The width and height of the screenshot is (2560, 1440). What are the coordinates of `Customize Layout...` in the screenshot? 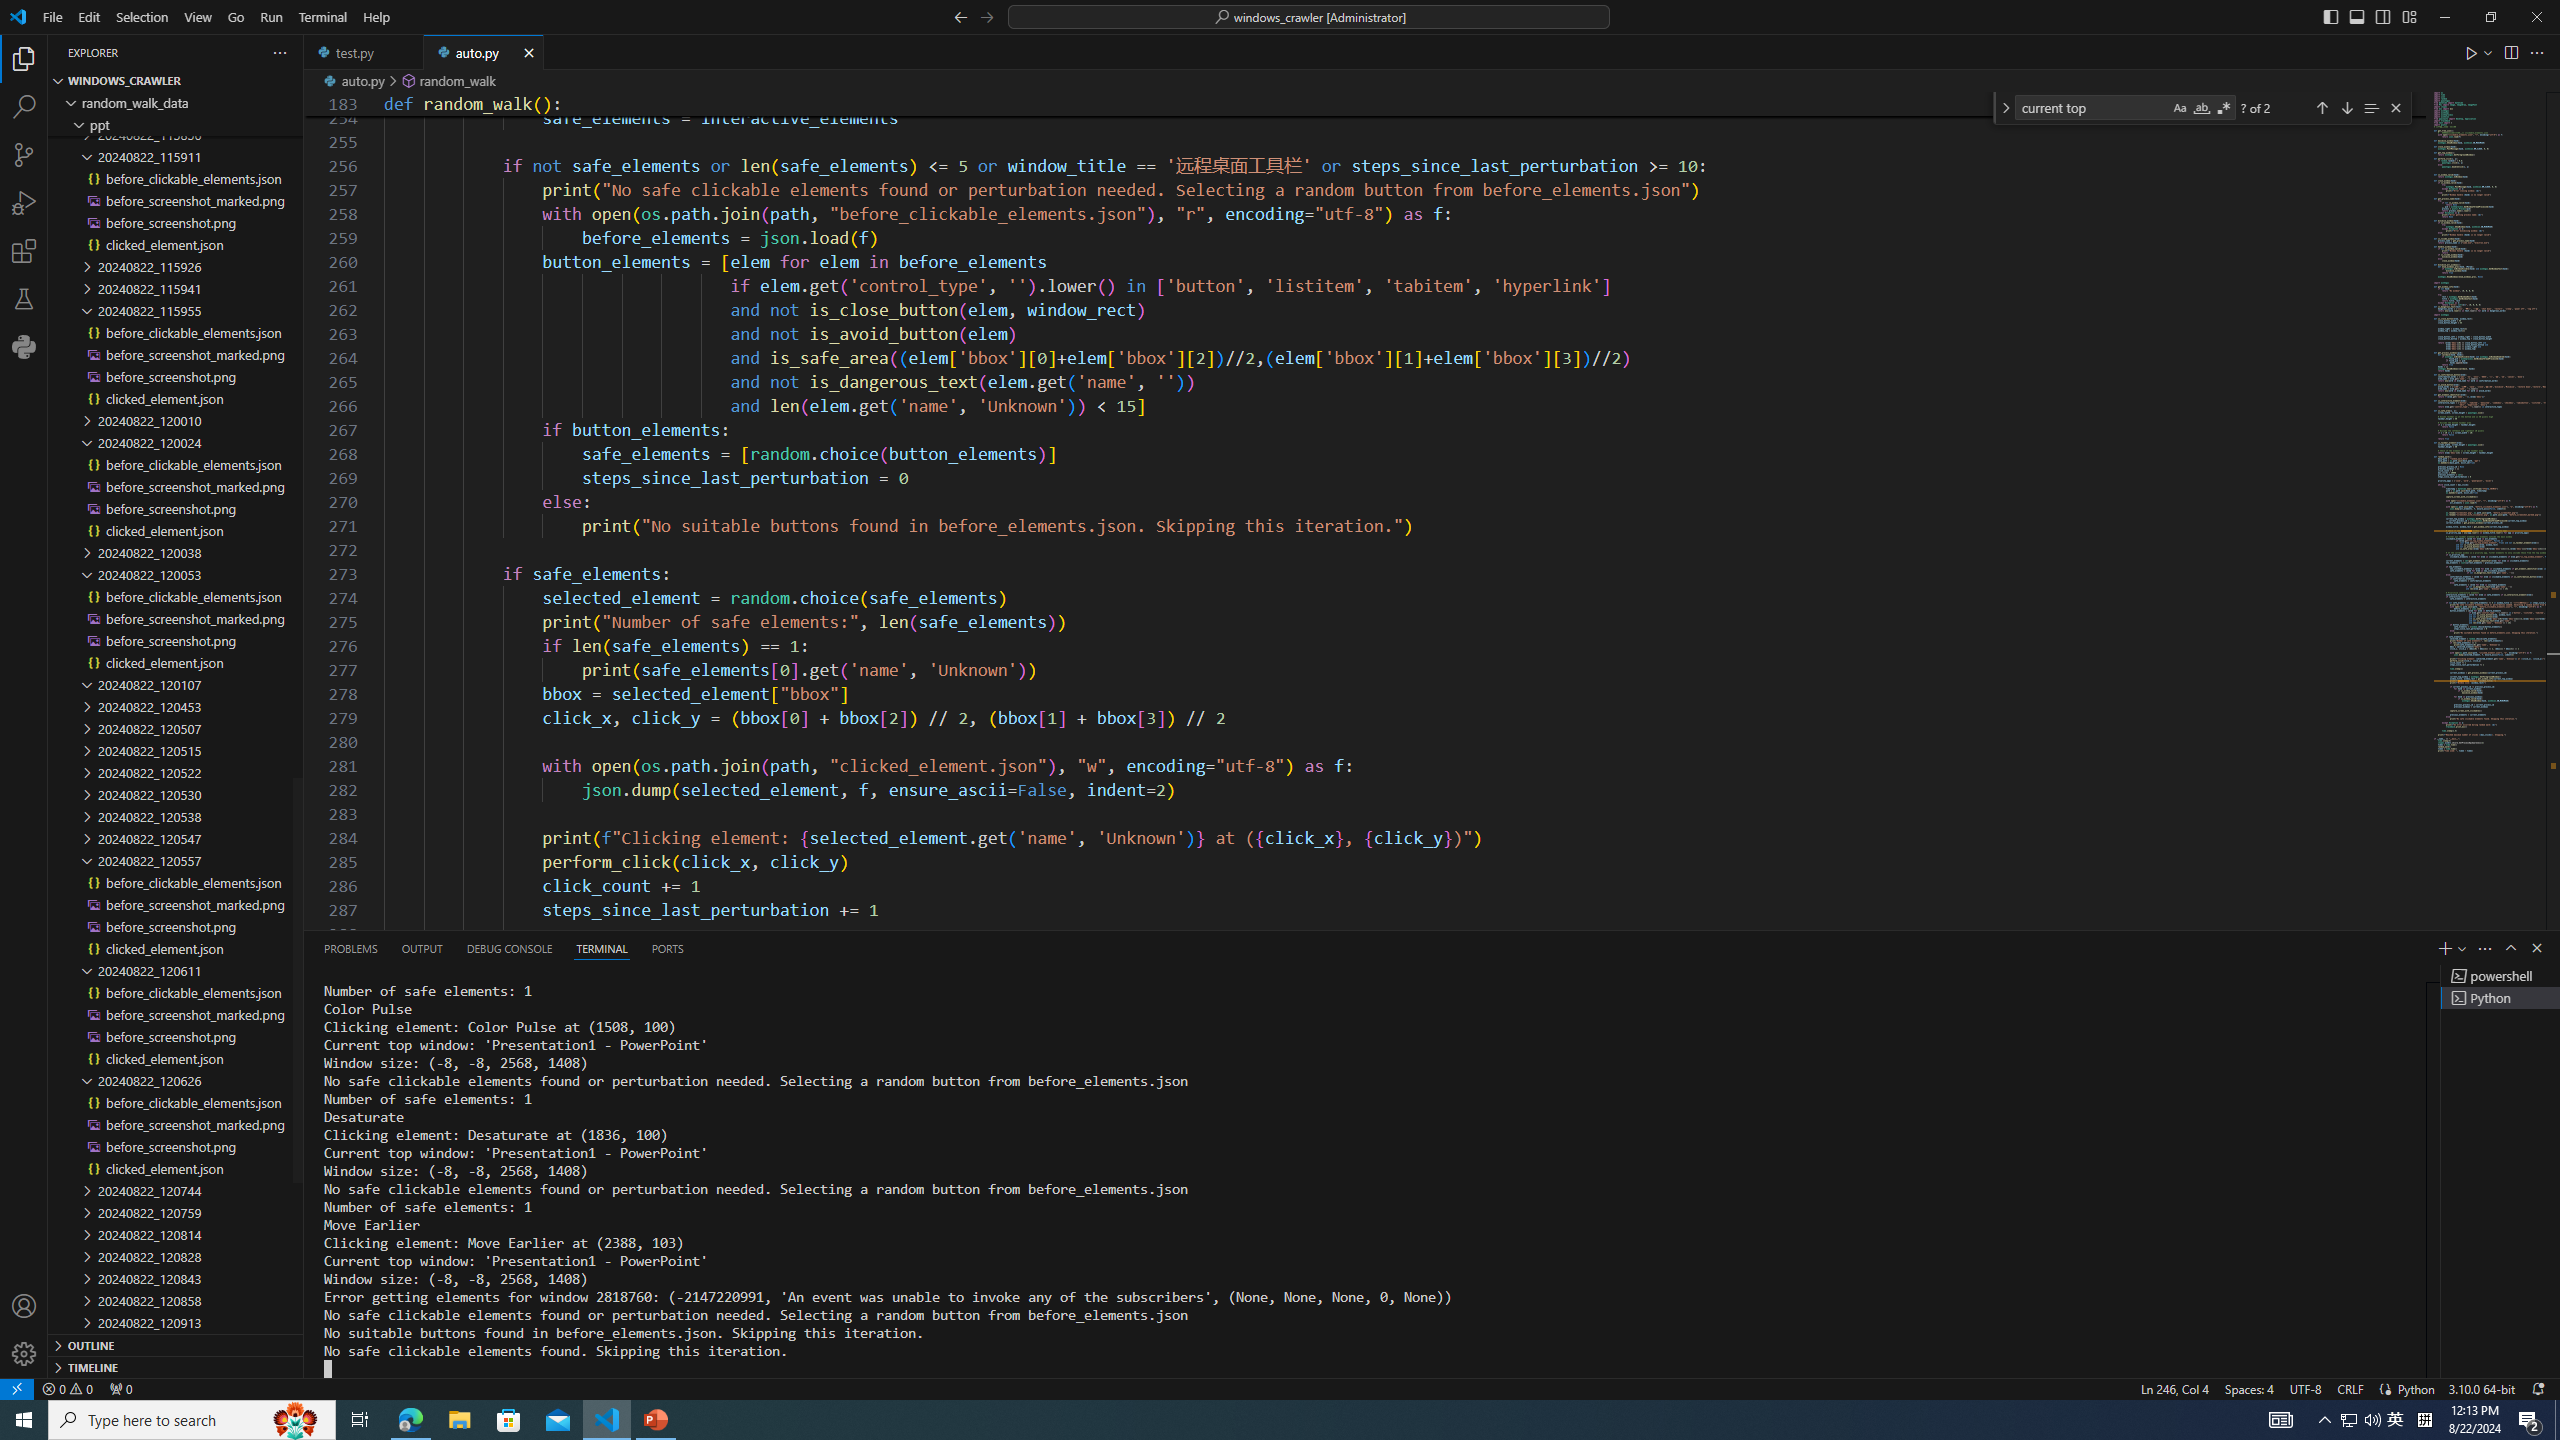 It's located at (2408, 16).